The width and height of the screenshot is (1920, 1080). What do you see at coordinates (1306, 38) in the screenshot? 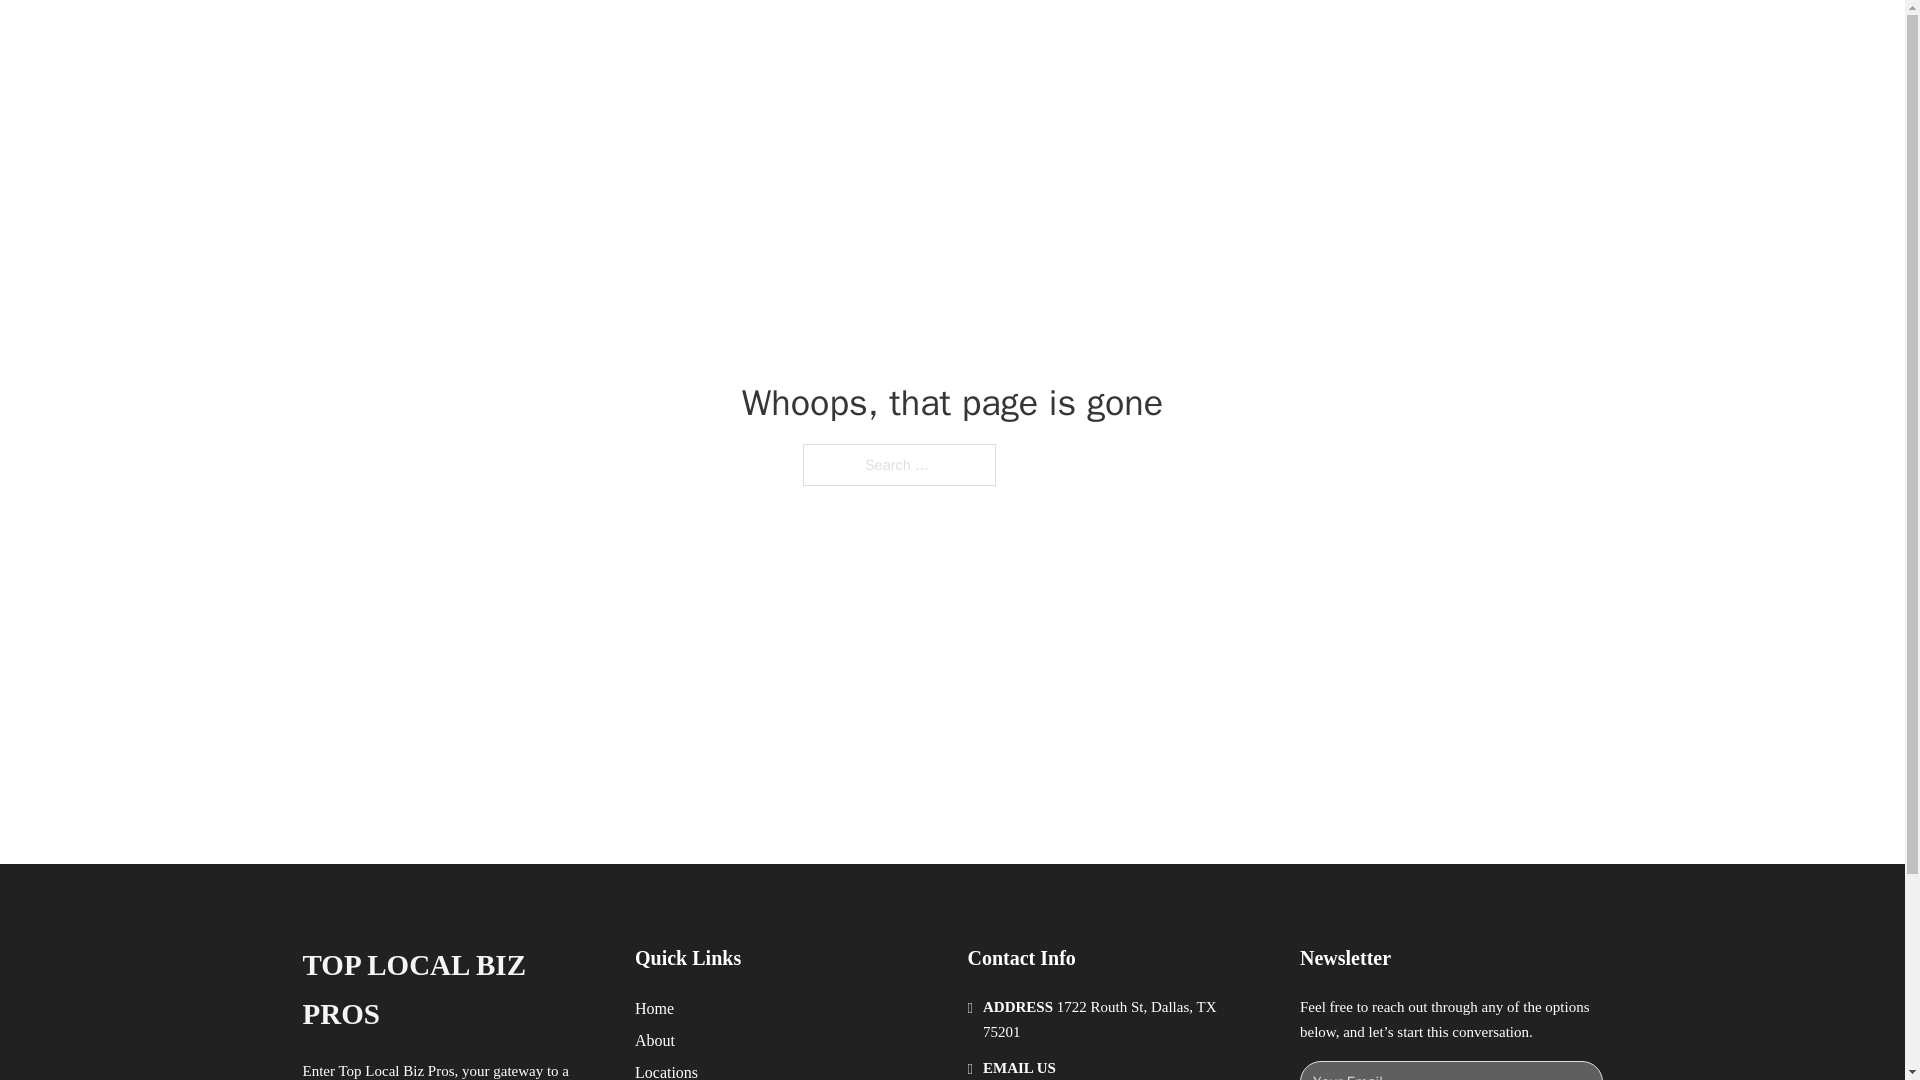
I see `LOCATIONS` at bounding box center [1306, 38].